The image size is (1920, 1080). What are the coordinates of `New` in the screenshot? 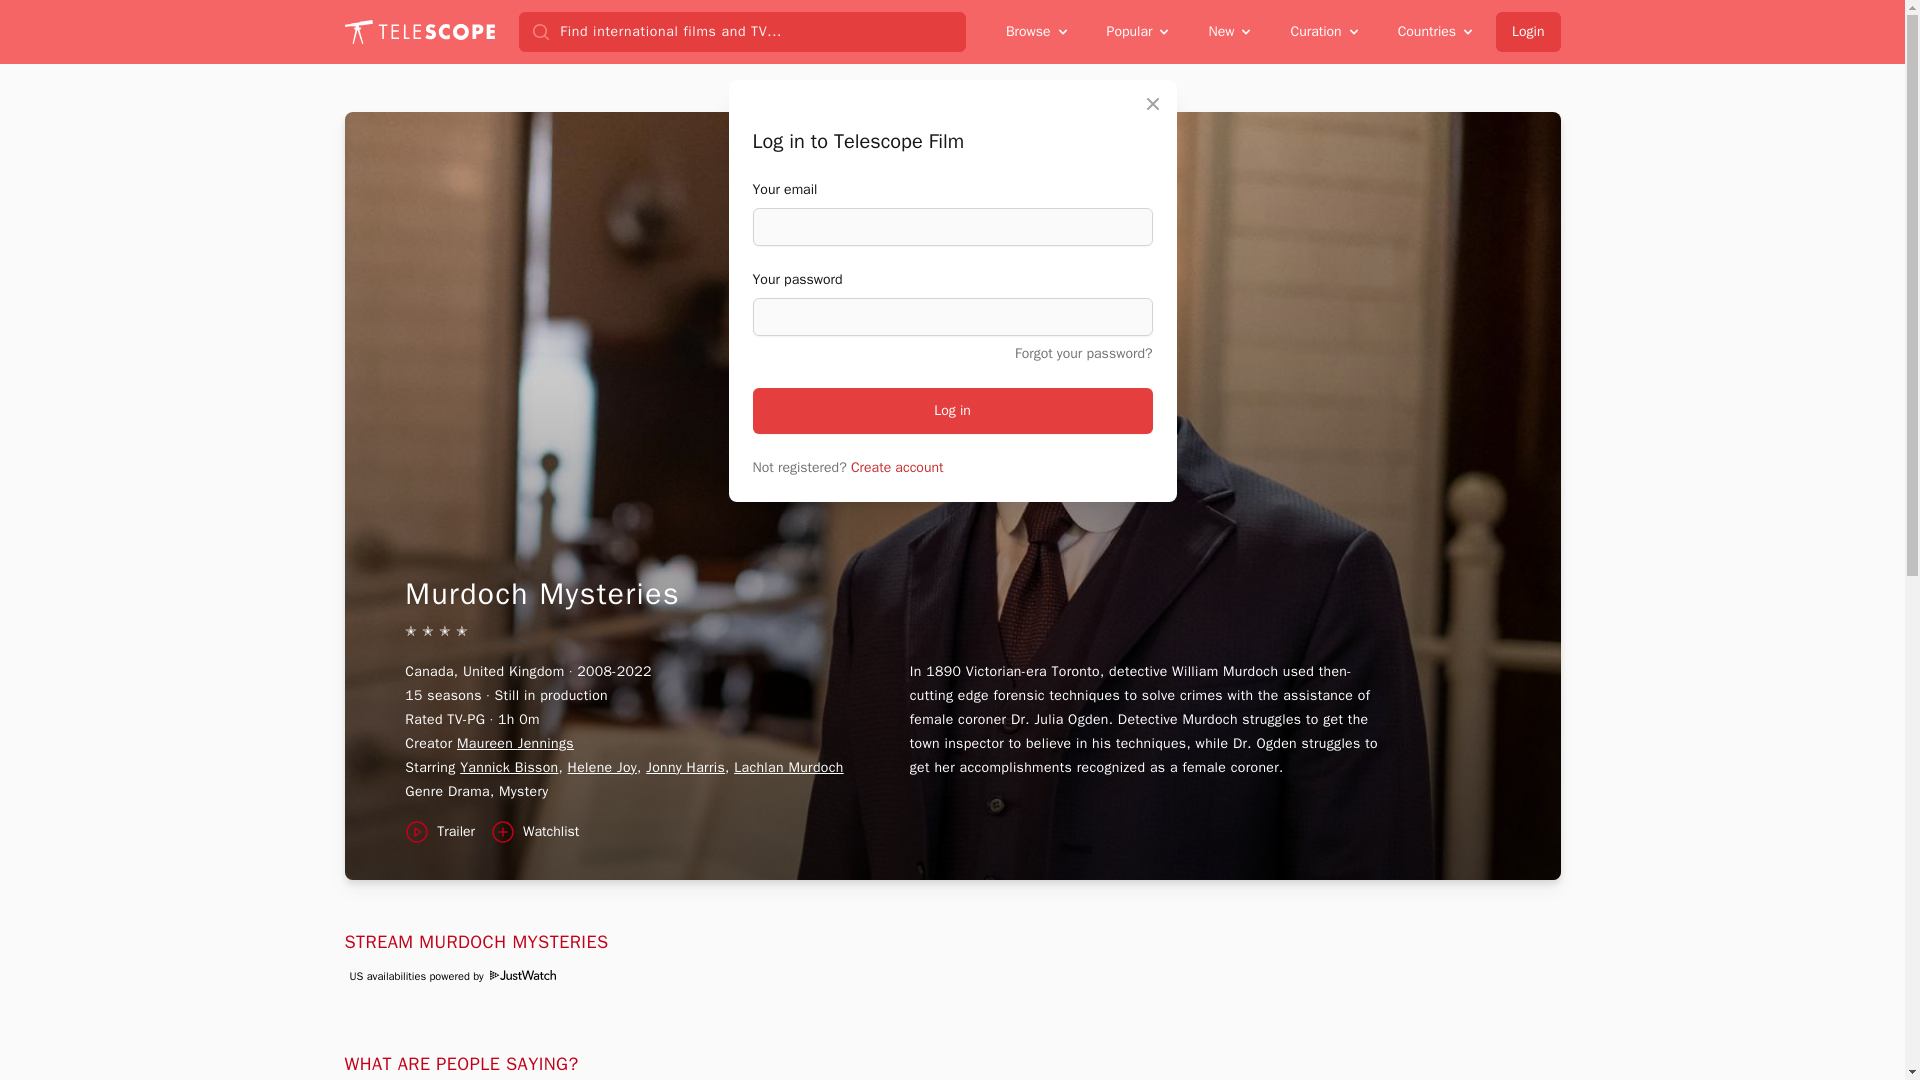 It's located at (1230, 31).